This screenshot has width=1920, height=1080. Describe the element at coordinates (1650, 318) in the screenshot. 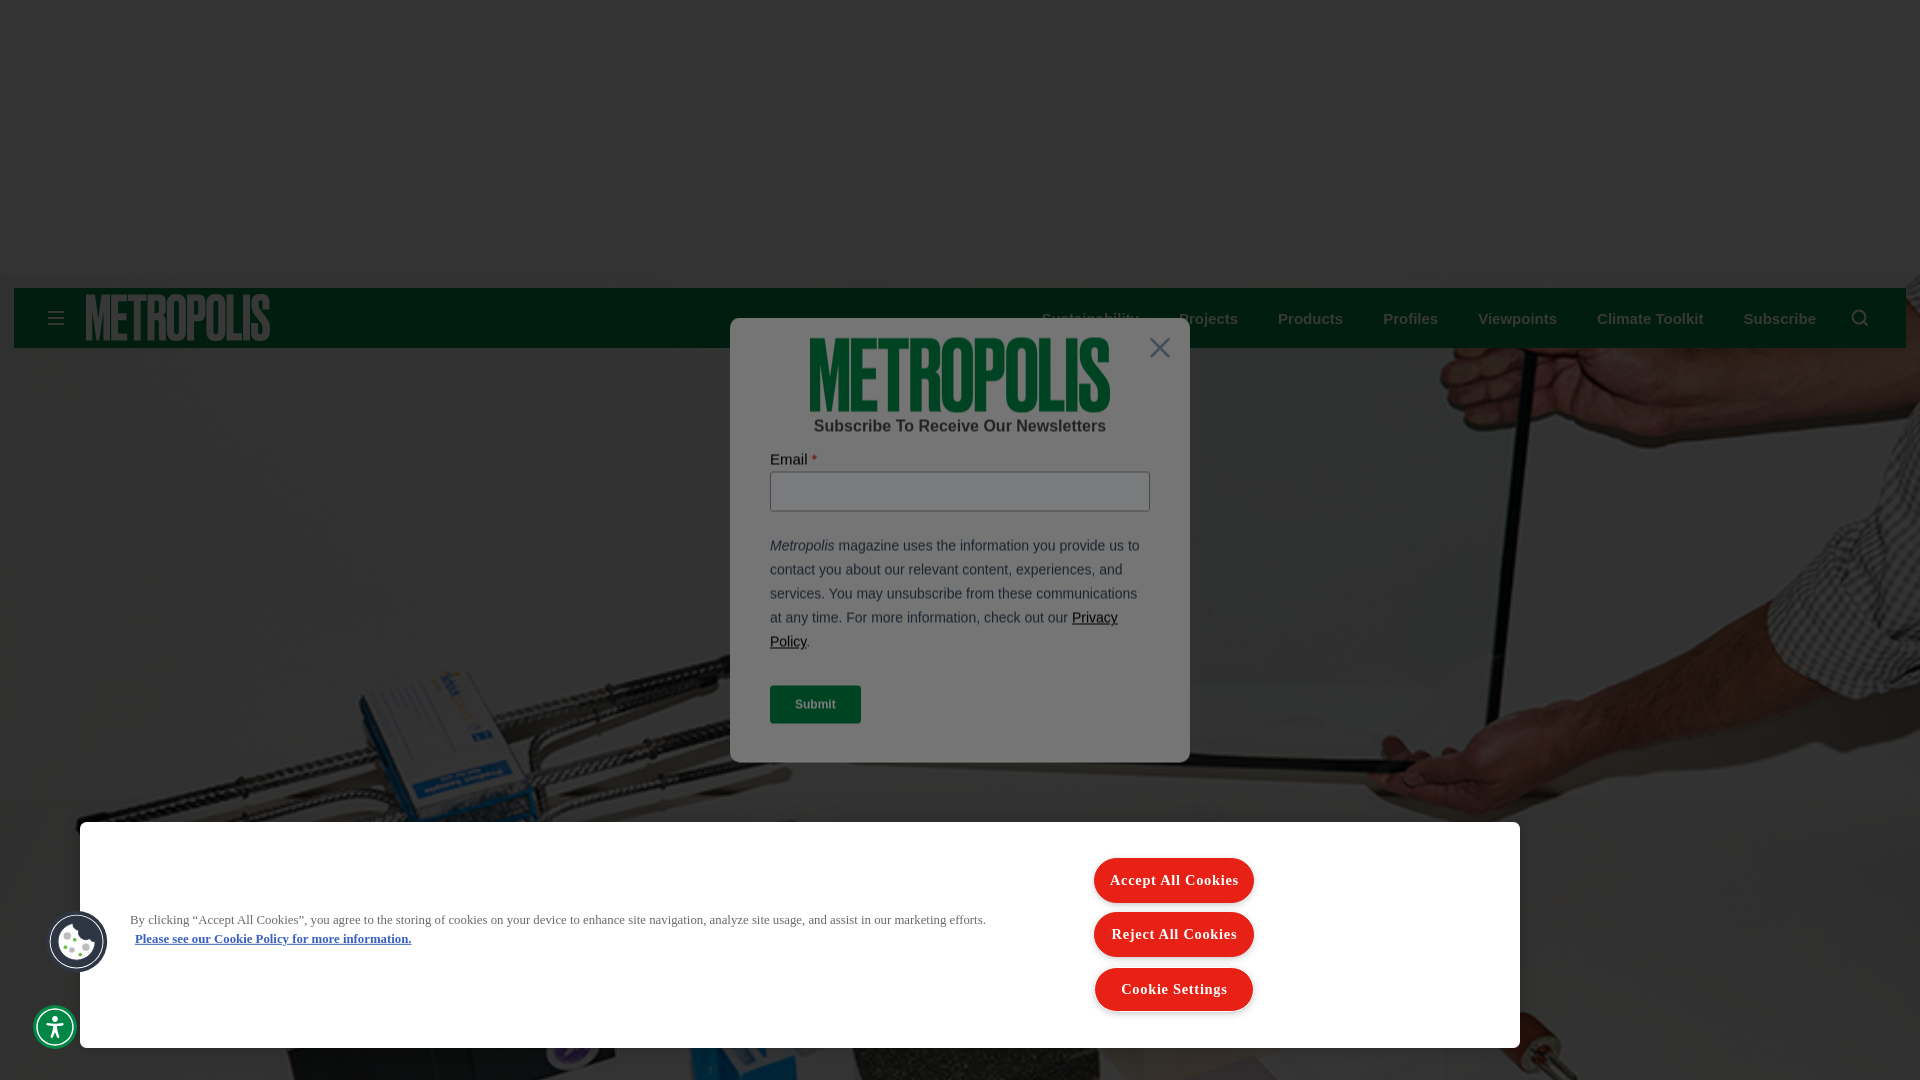

I see `Climate Toolkit` at that location.